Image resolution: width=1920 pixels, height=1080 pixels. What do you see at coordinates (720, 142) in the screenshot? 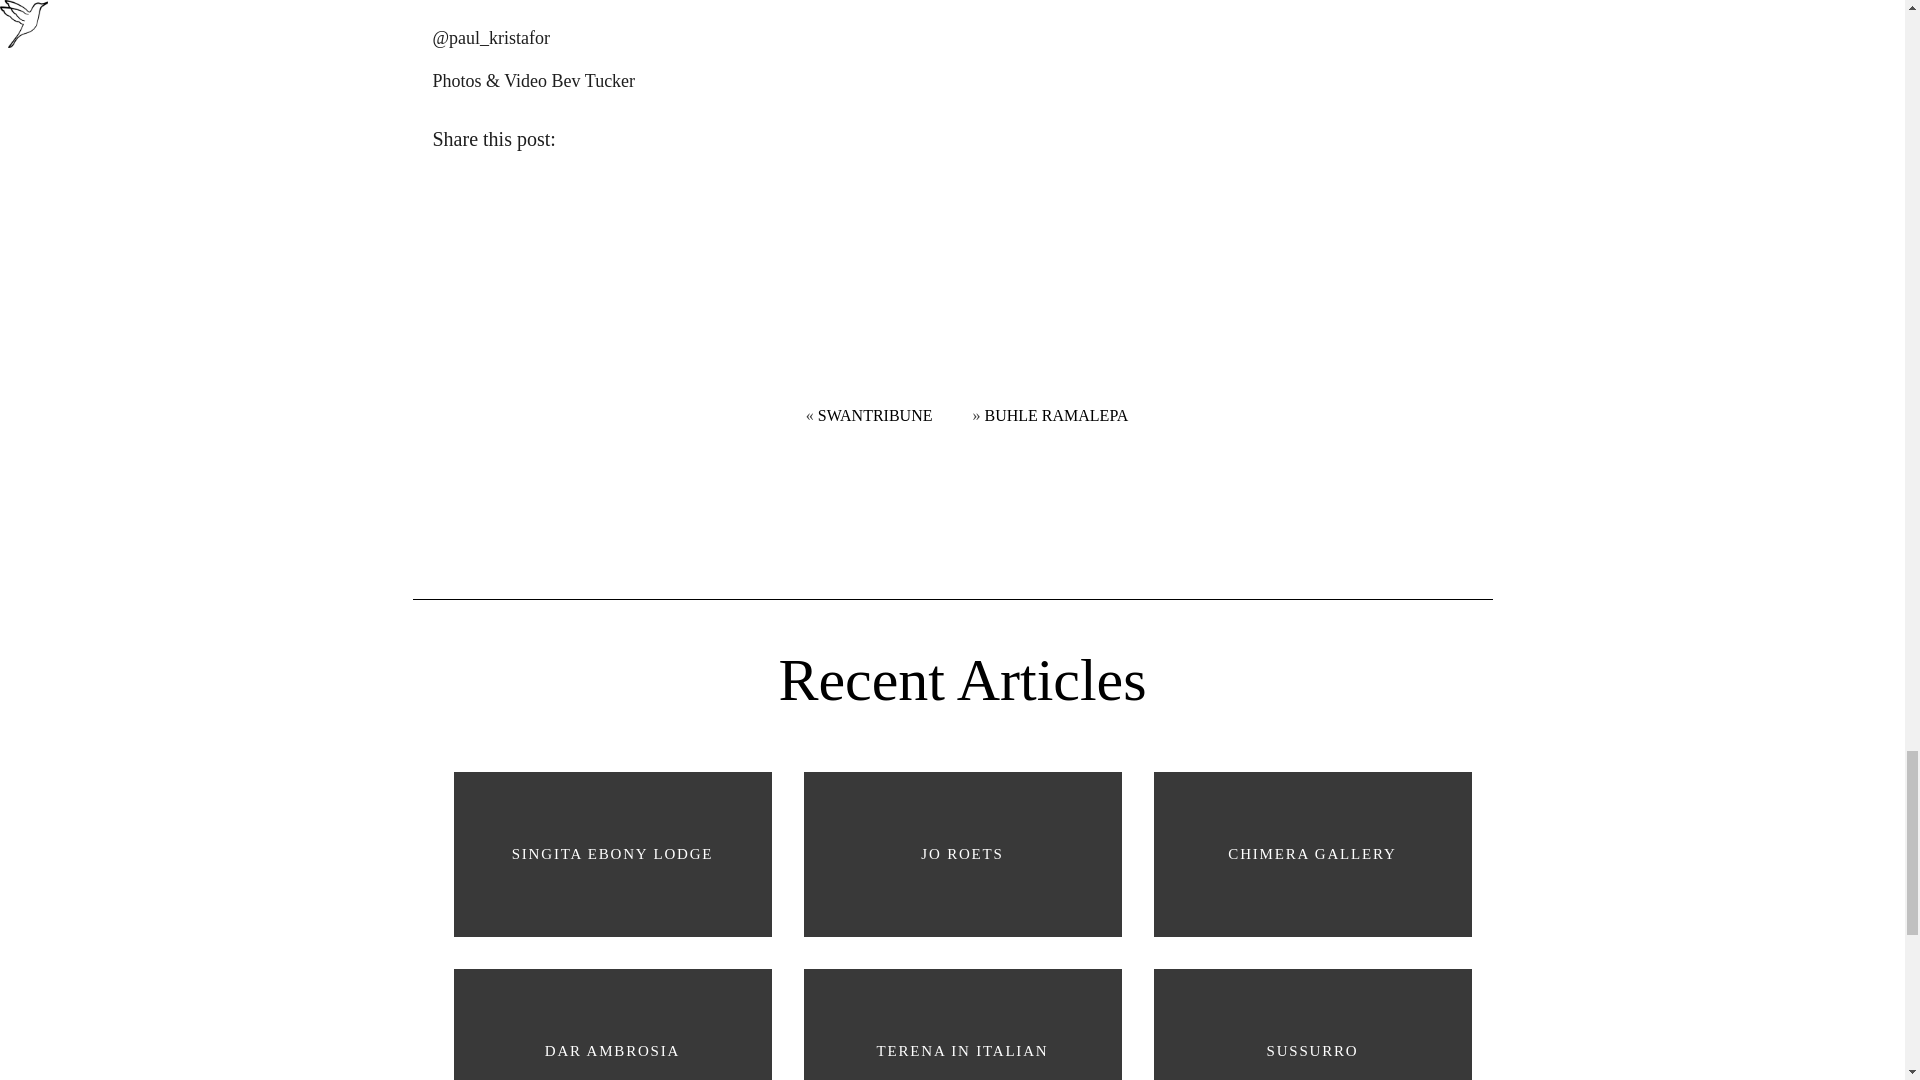
I see `Instagram` at bounding box center [720, 142].